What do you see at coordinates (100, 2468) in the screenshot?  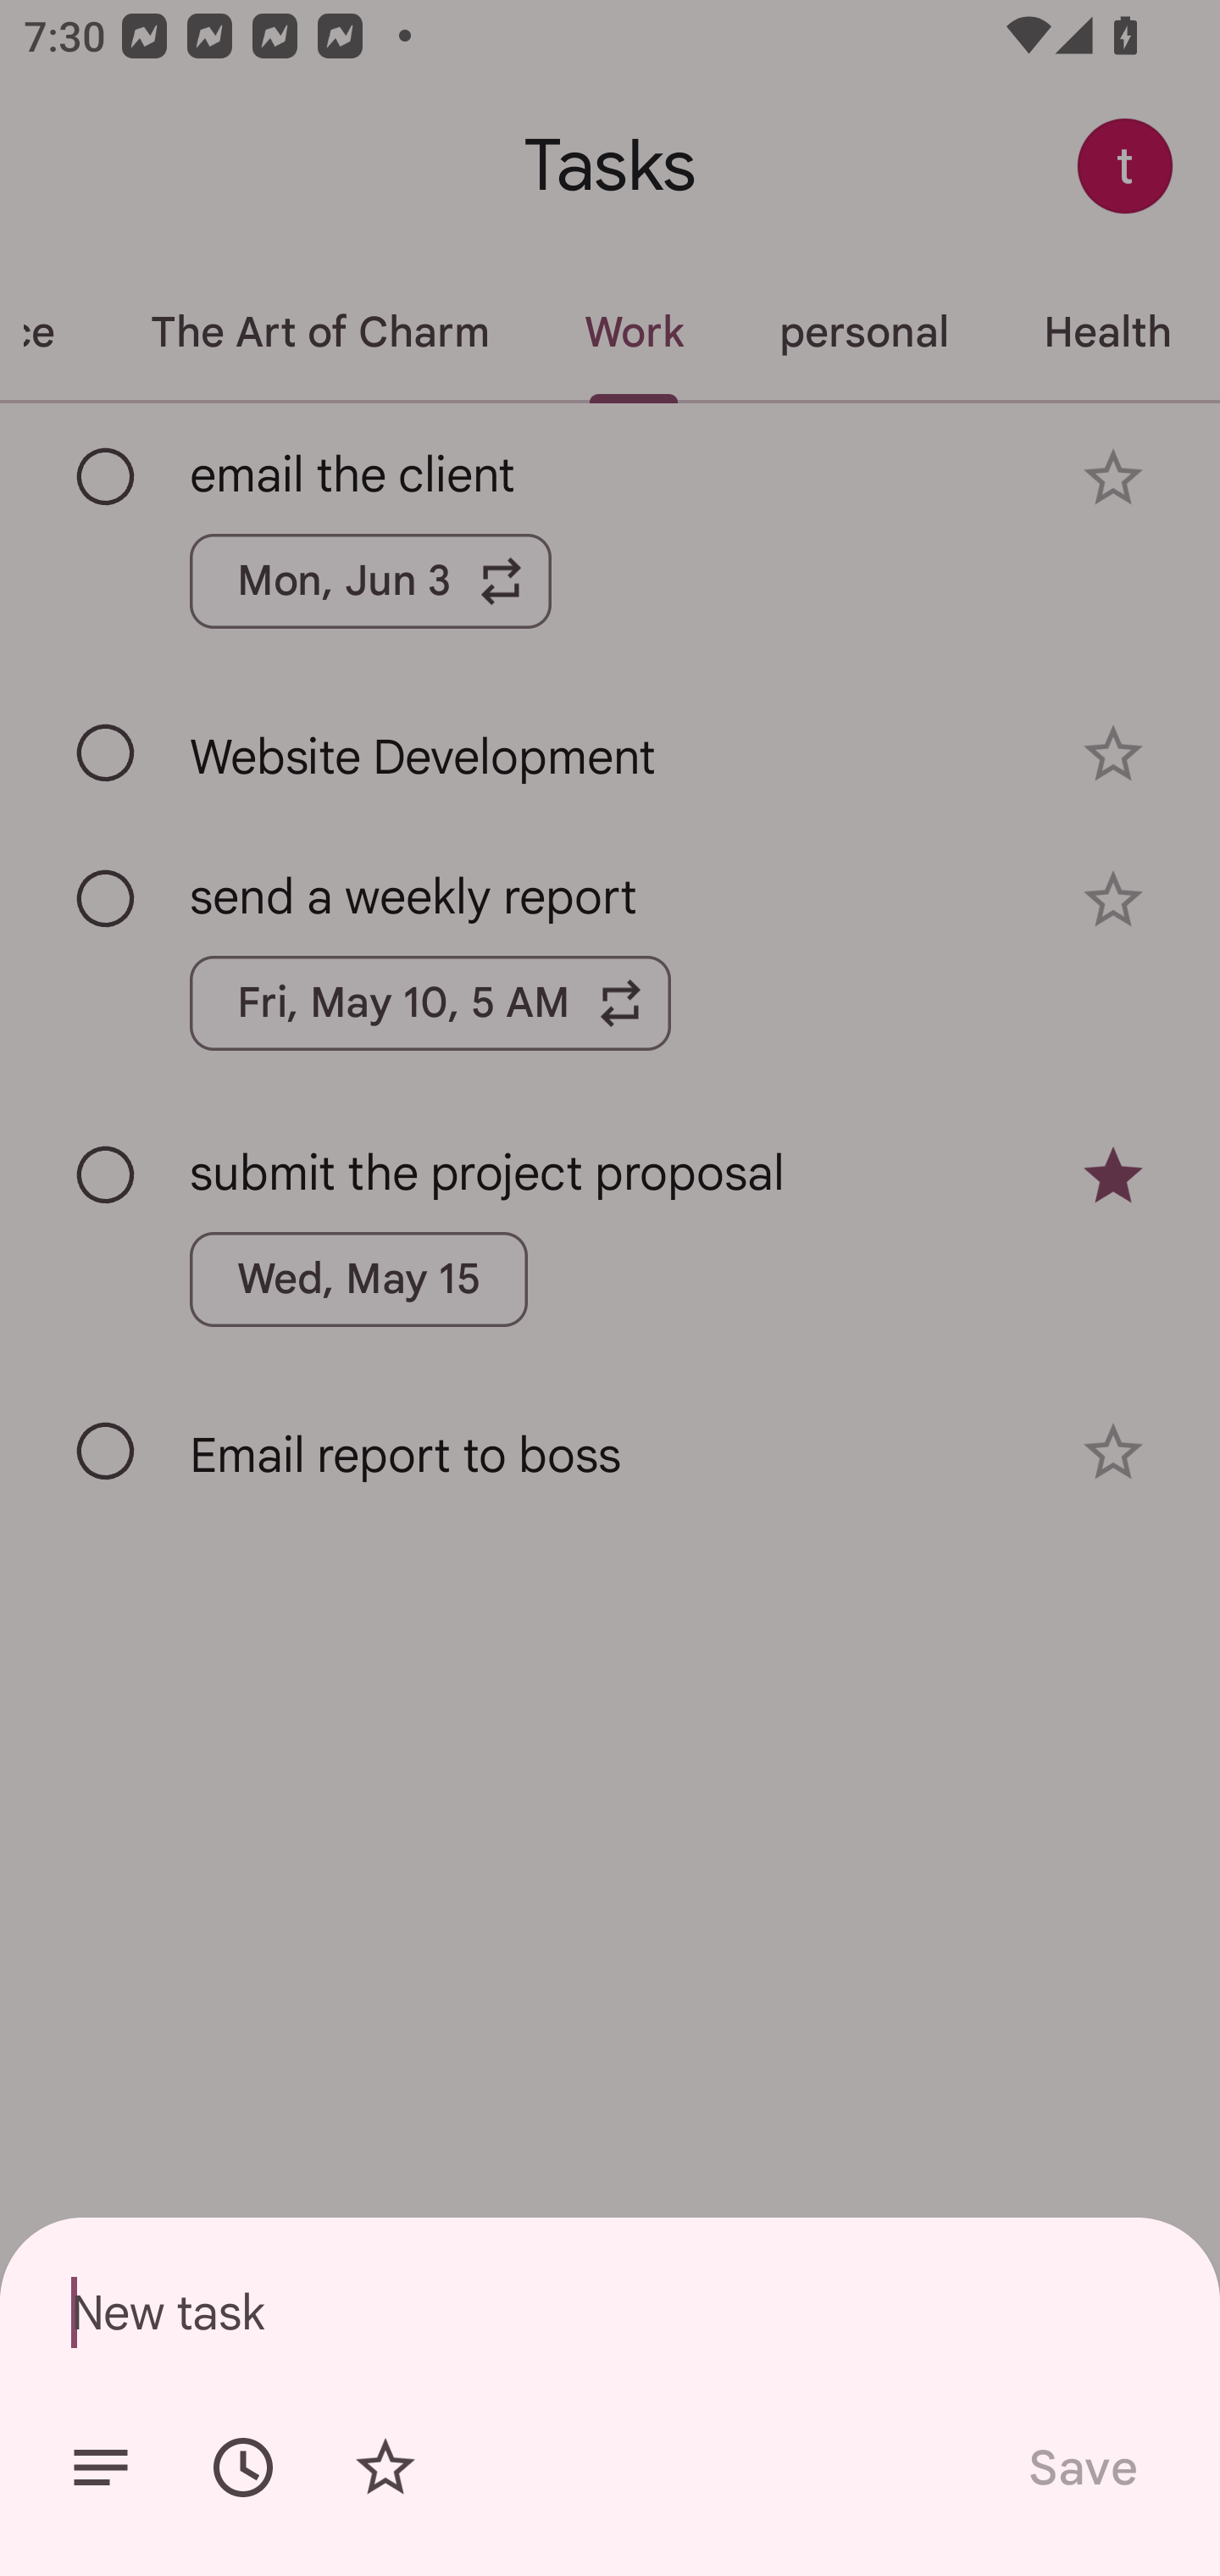 I see `Add details` at bounding box center [100, 2468].